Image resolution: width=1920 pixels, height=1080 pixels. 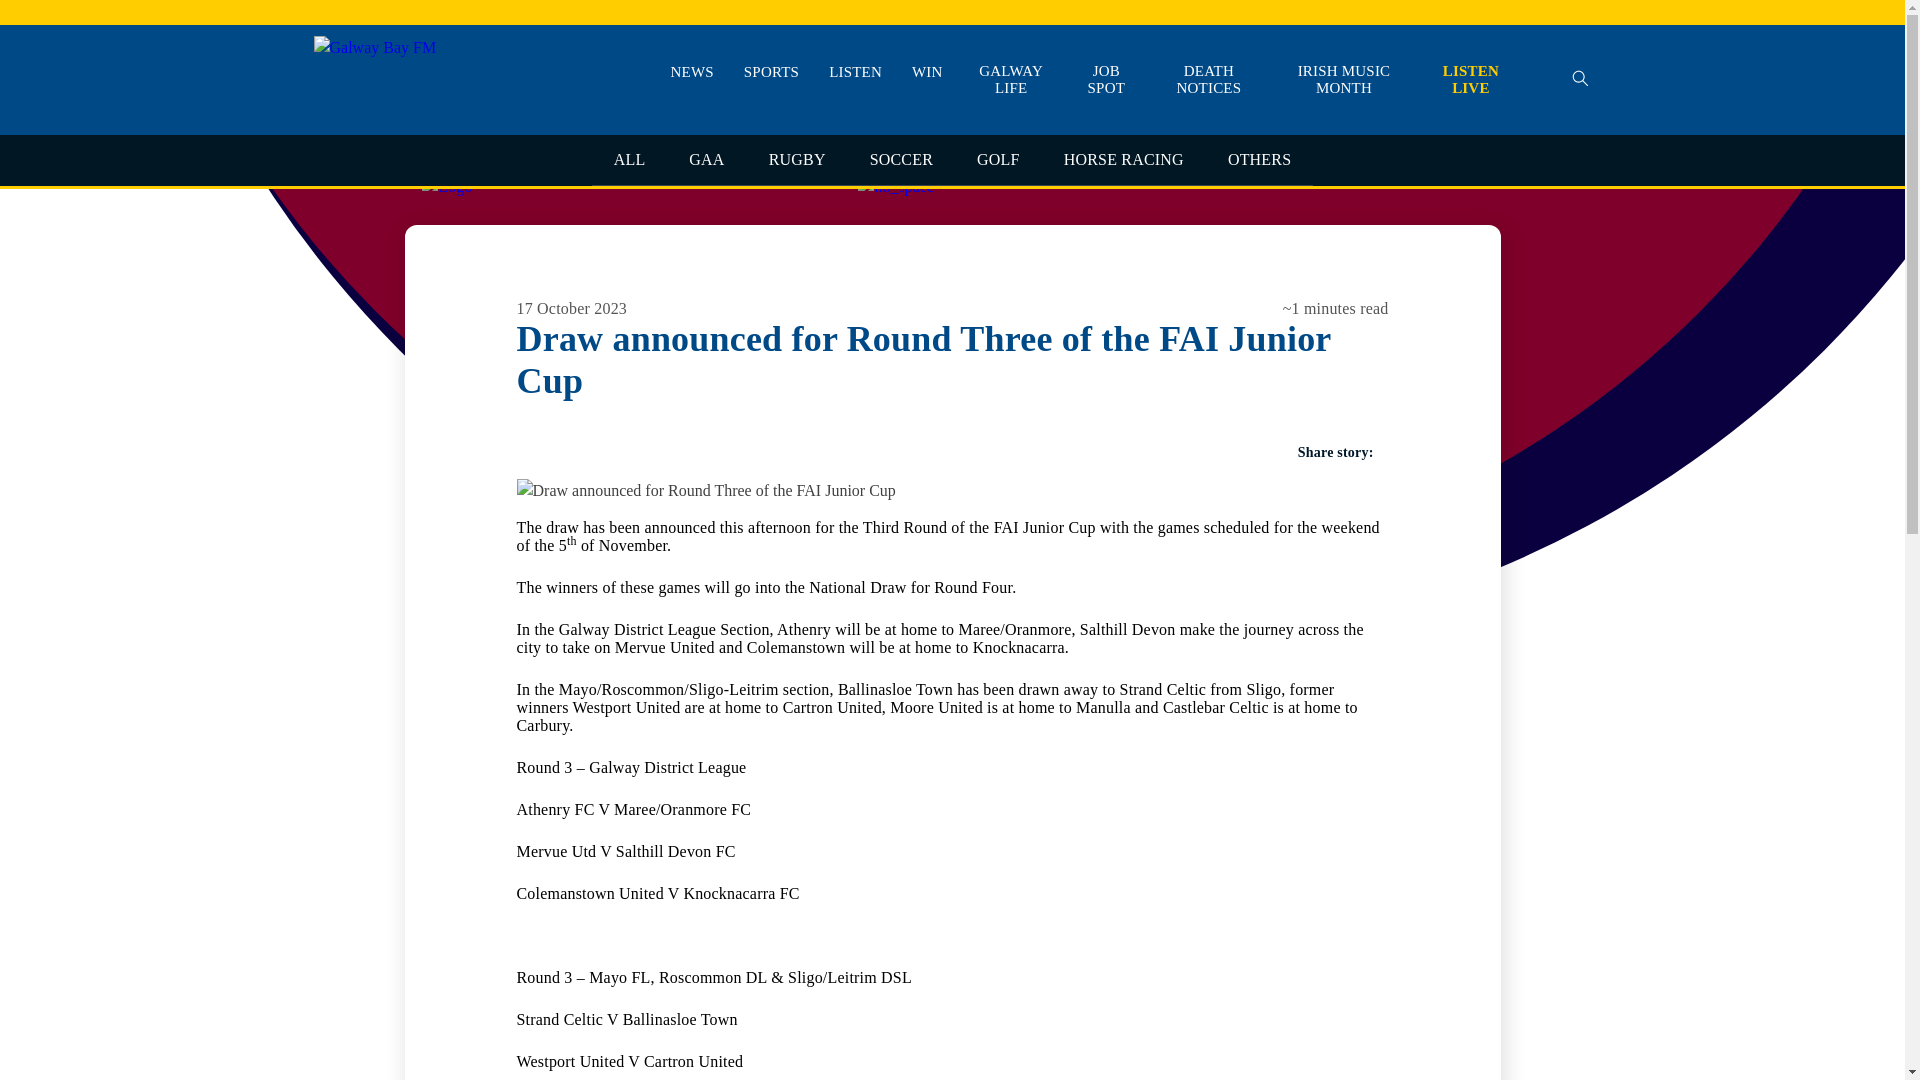 What do you see at coordinates (368, 148) in the screenshot?
I see `Galway Bay FM` at bounding box center [368, 148].